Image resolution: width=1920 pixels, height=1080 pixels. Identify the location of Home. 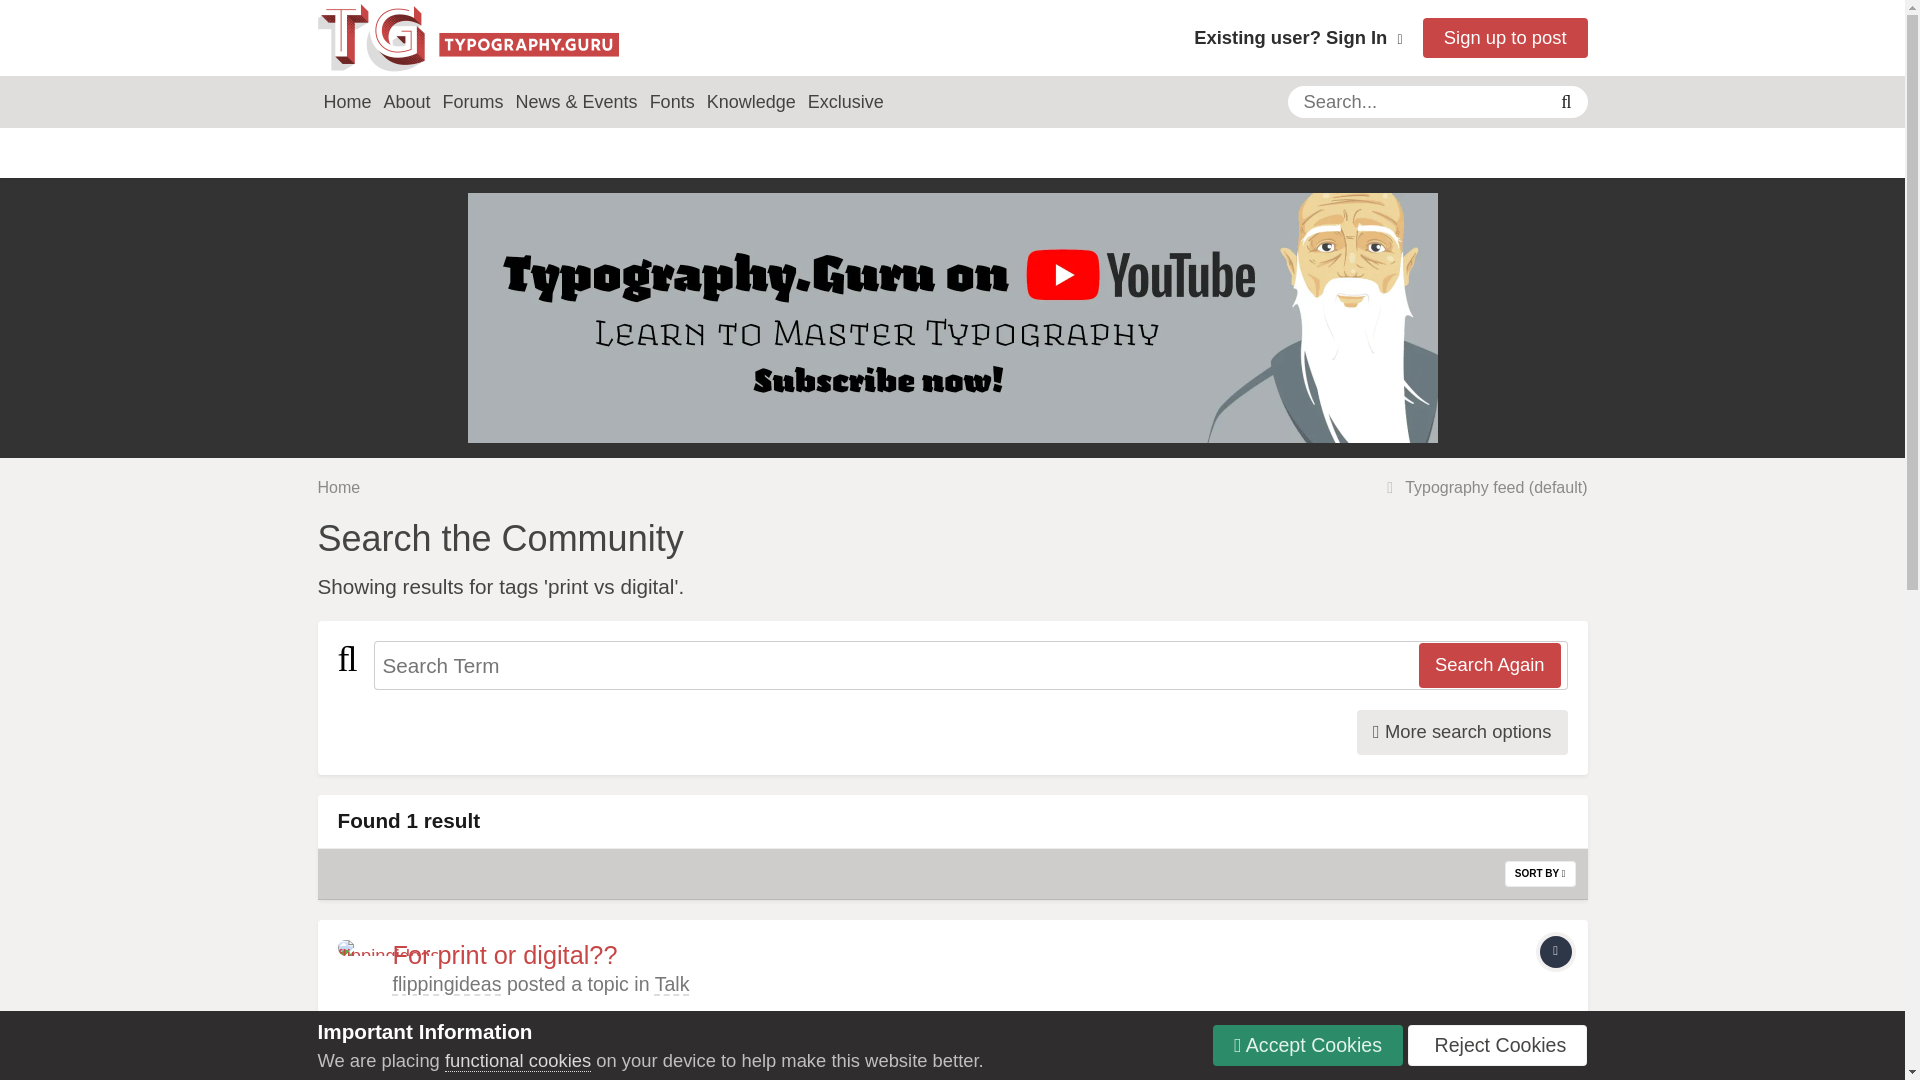
(348, 102).